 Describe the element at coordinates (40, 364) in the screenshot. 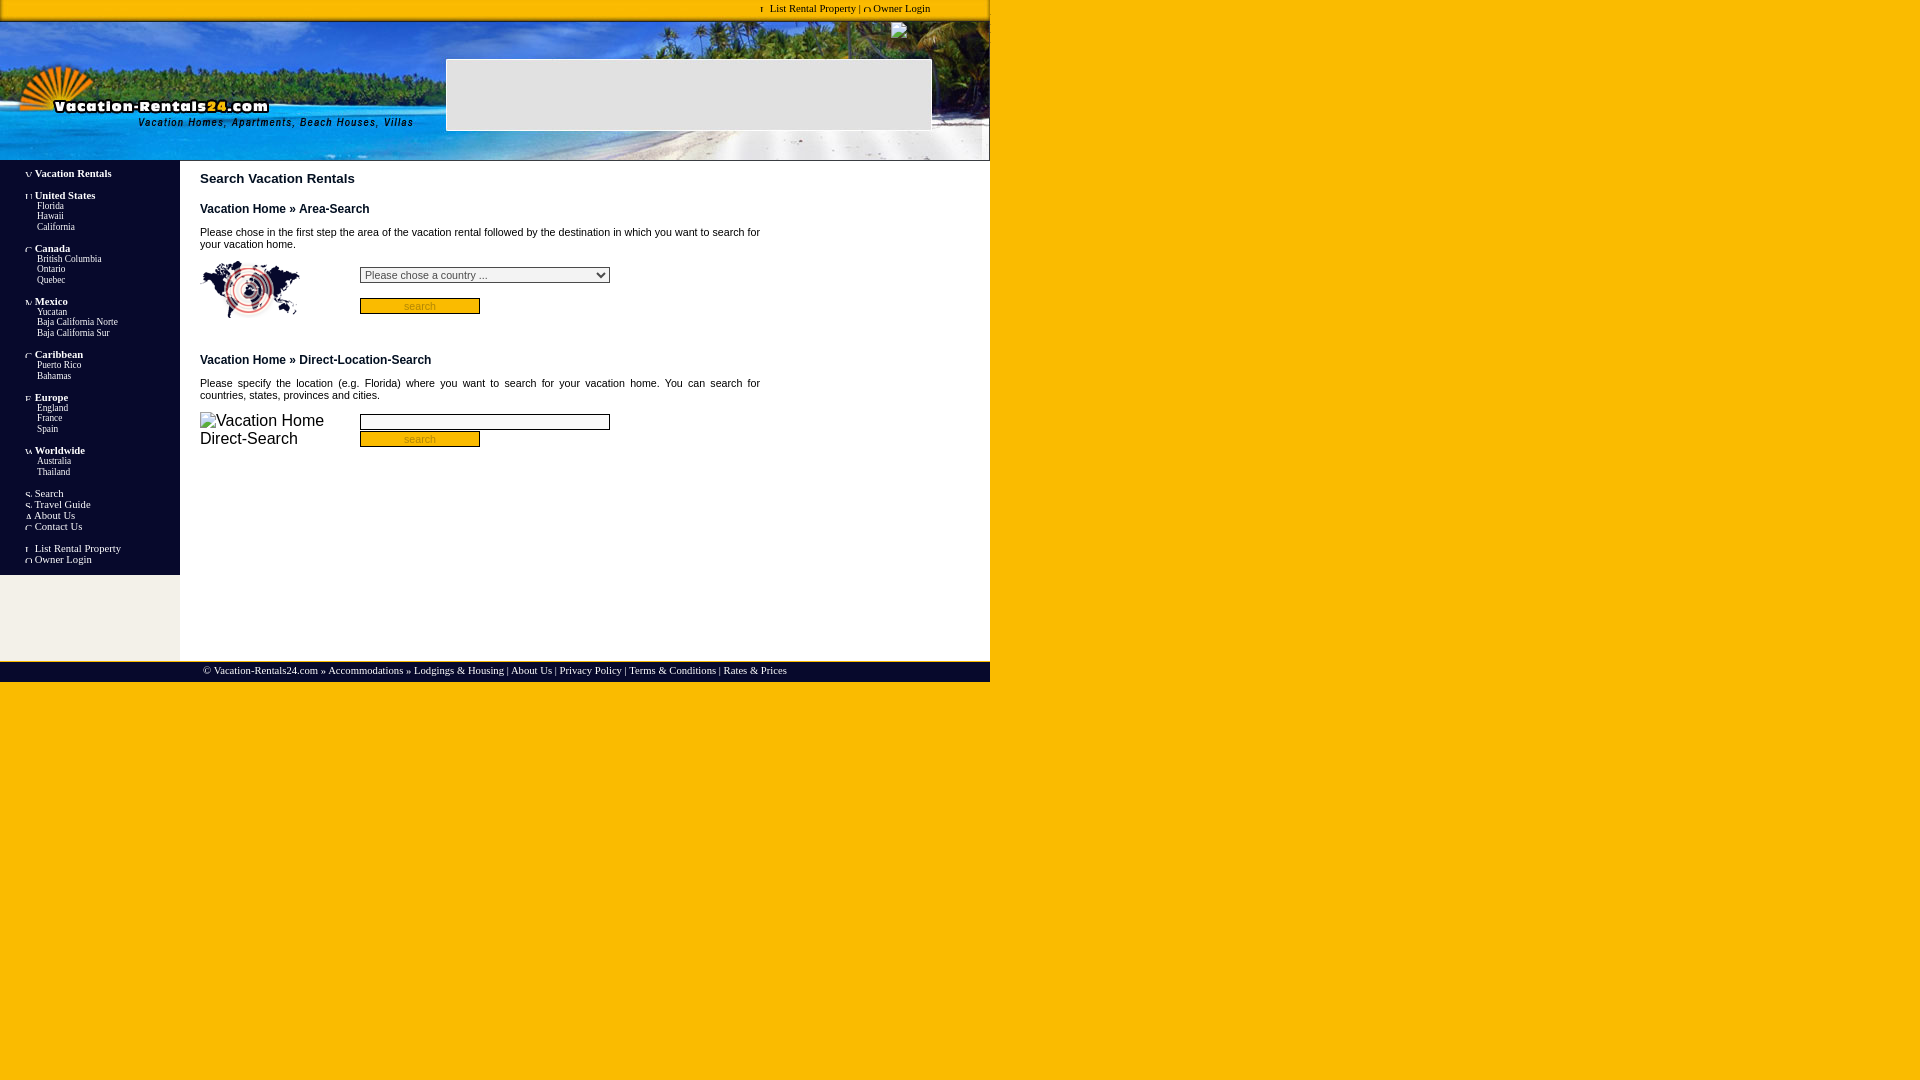

I see `Puerto Rico` at that location.